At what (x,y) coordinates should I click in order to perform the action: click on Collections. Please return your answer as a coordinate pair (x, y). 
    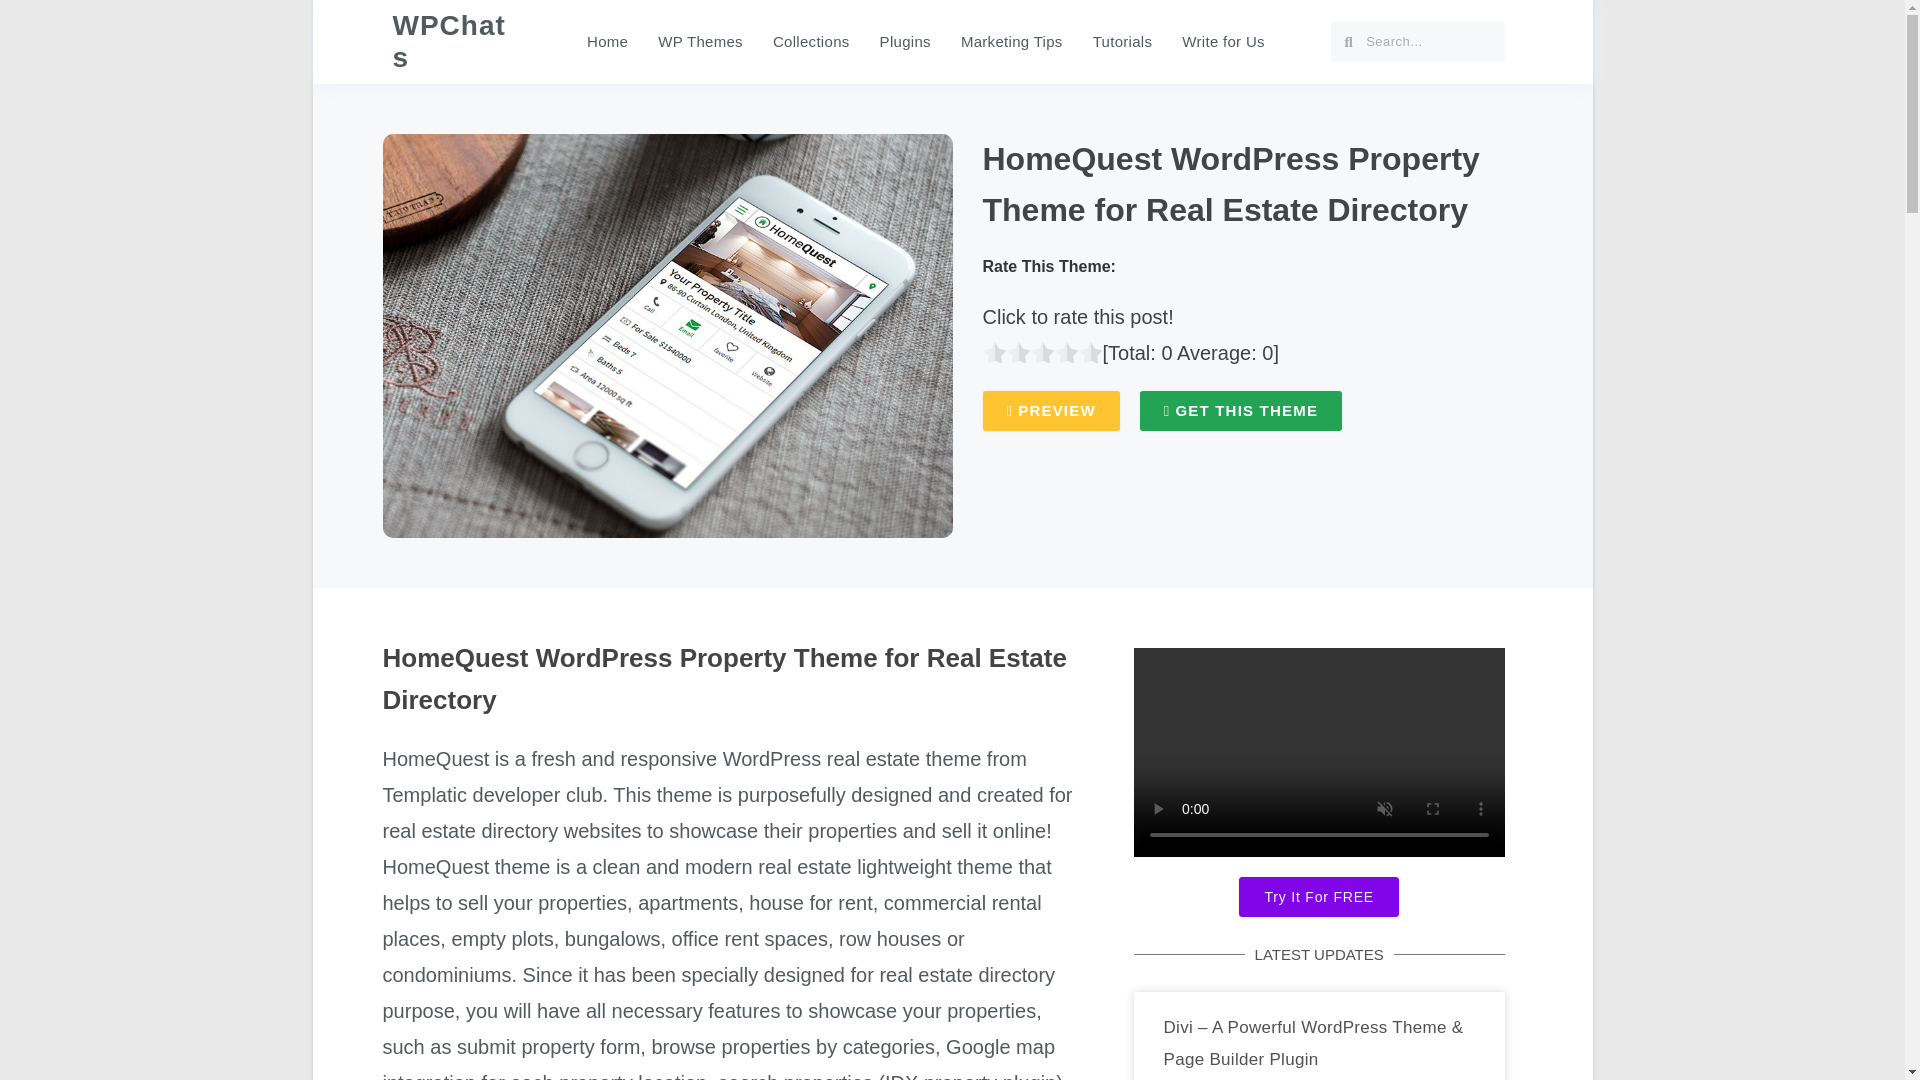
    Looking at the image, I should click on (812, 42).